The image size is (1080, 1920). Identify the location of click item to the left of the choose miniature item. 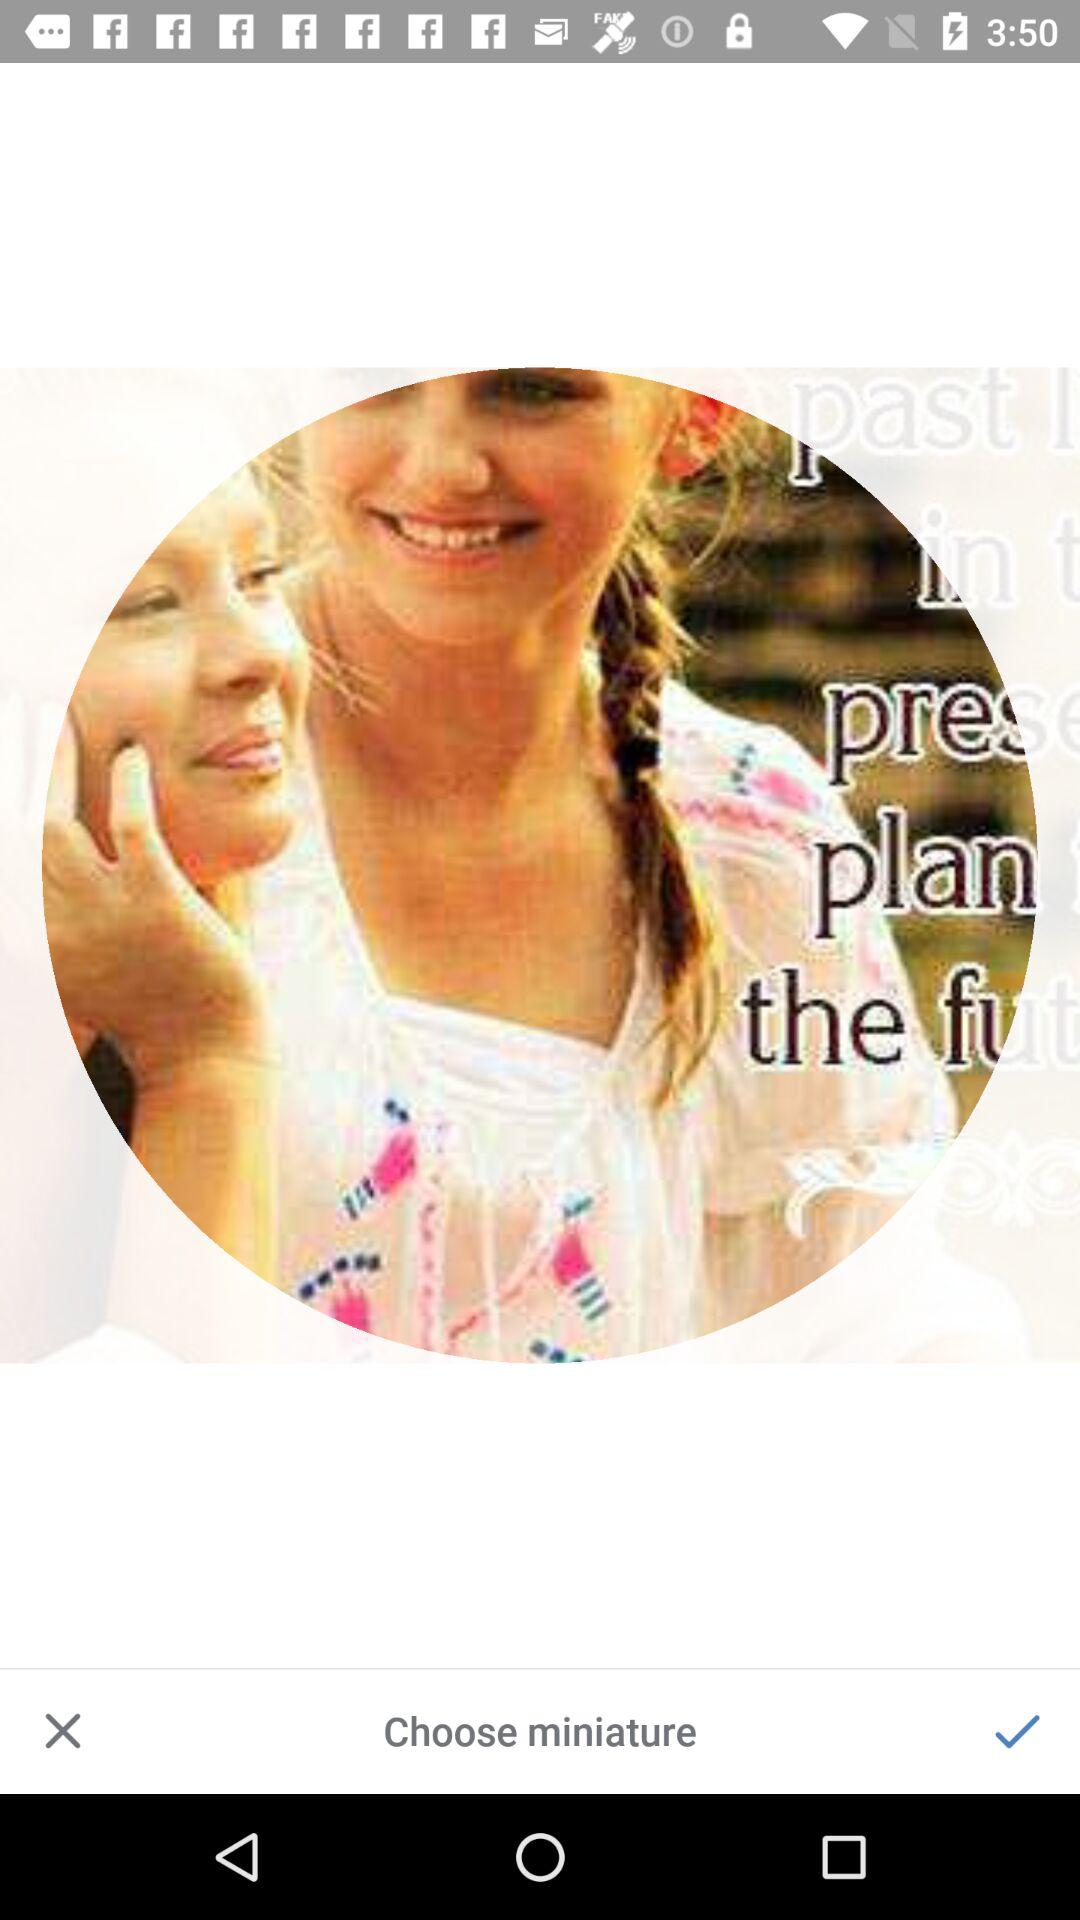
(63, 1730).